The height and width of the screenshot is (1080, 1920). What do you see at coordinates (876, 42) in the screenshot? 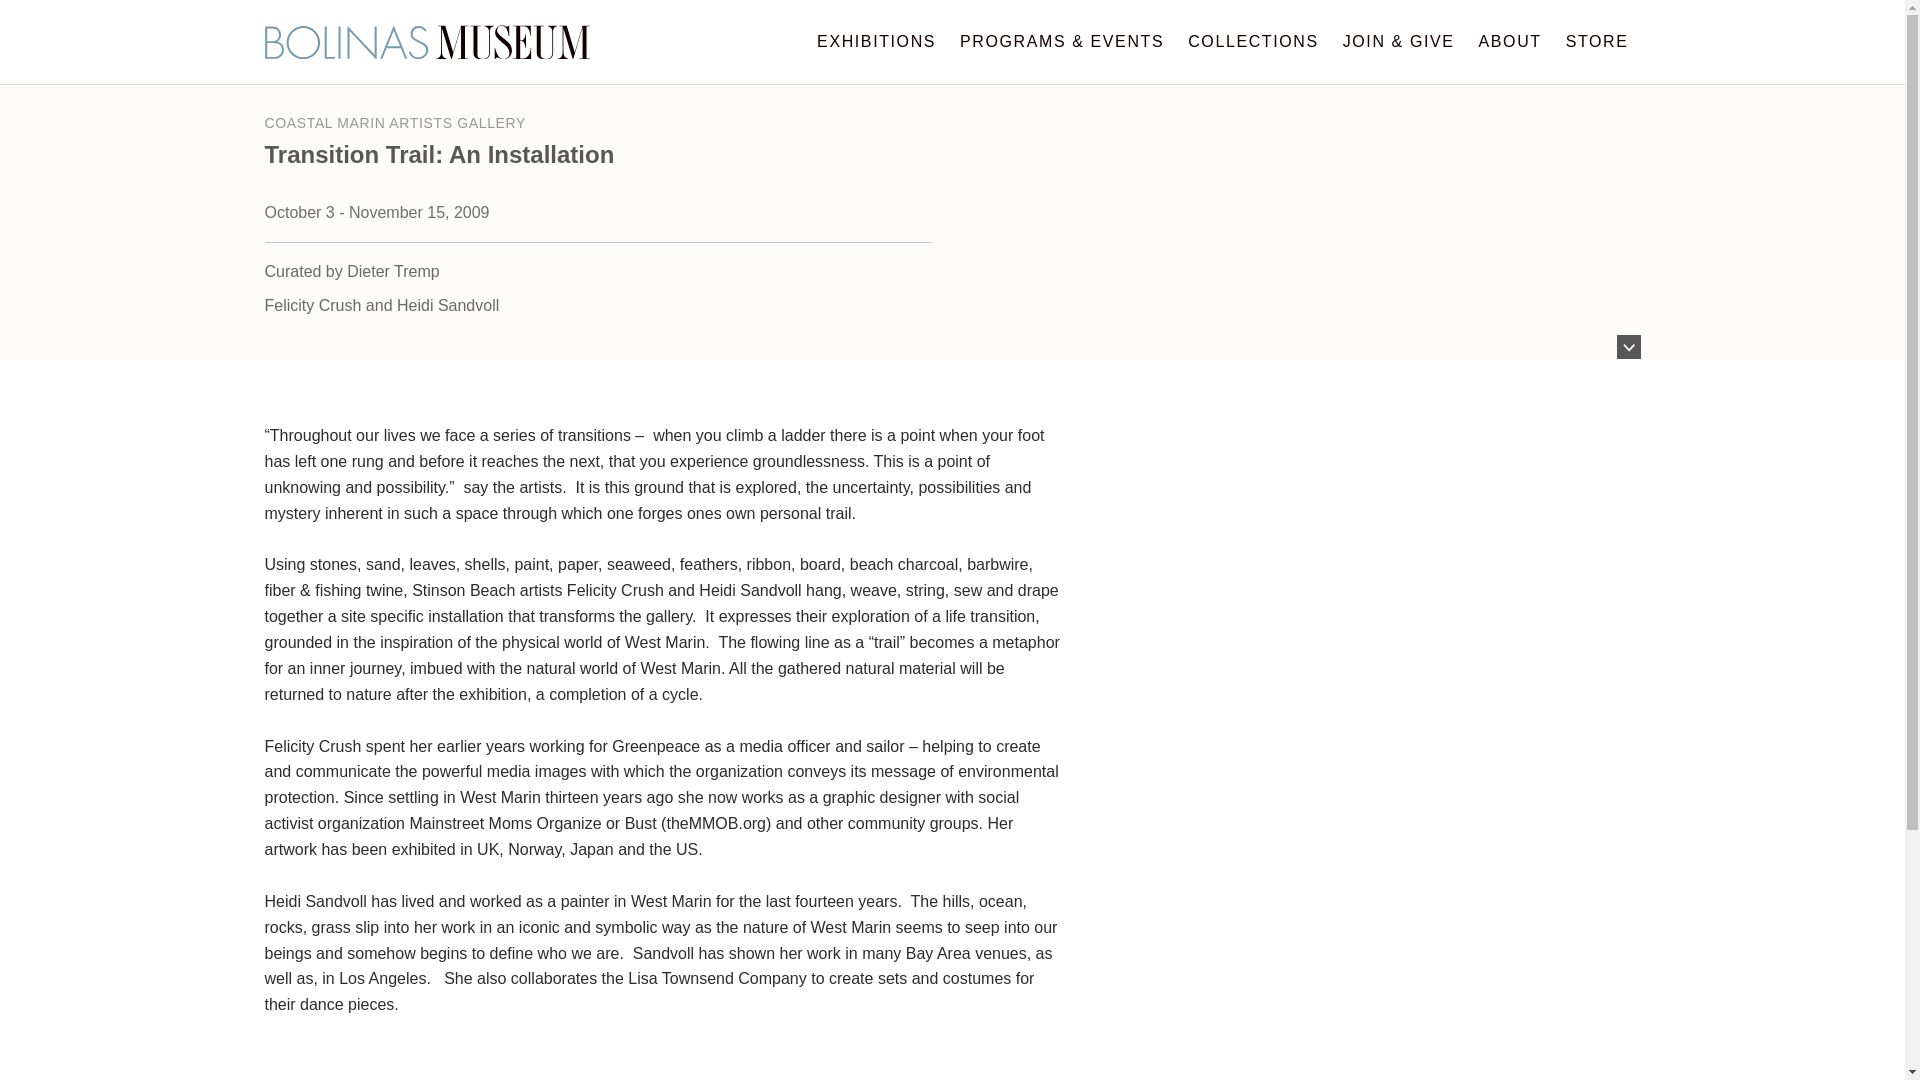
I see `EXHIBITIONS` at bounding box center [876, 42].